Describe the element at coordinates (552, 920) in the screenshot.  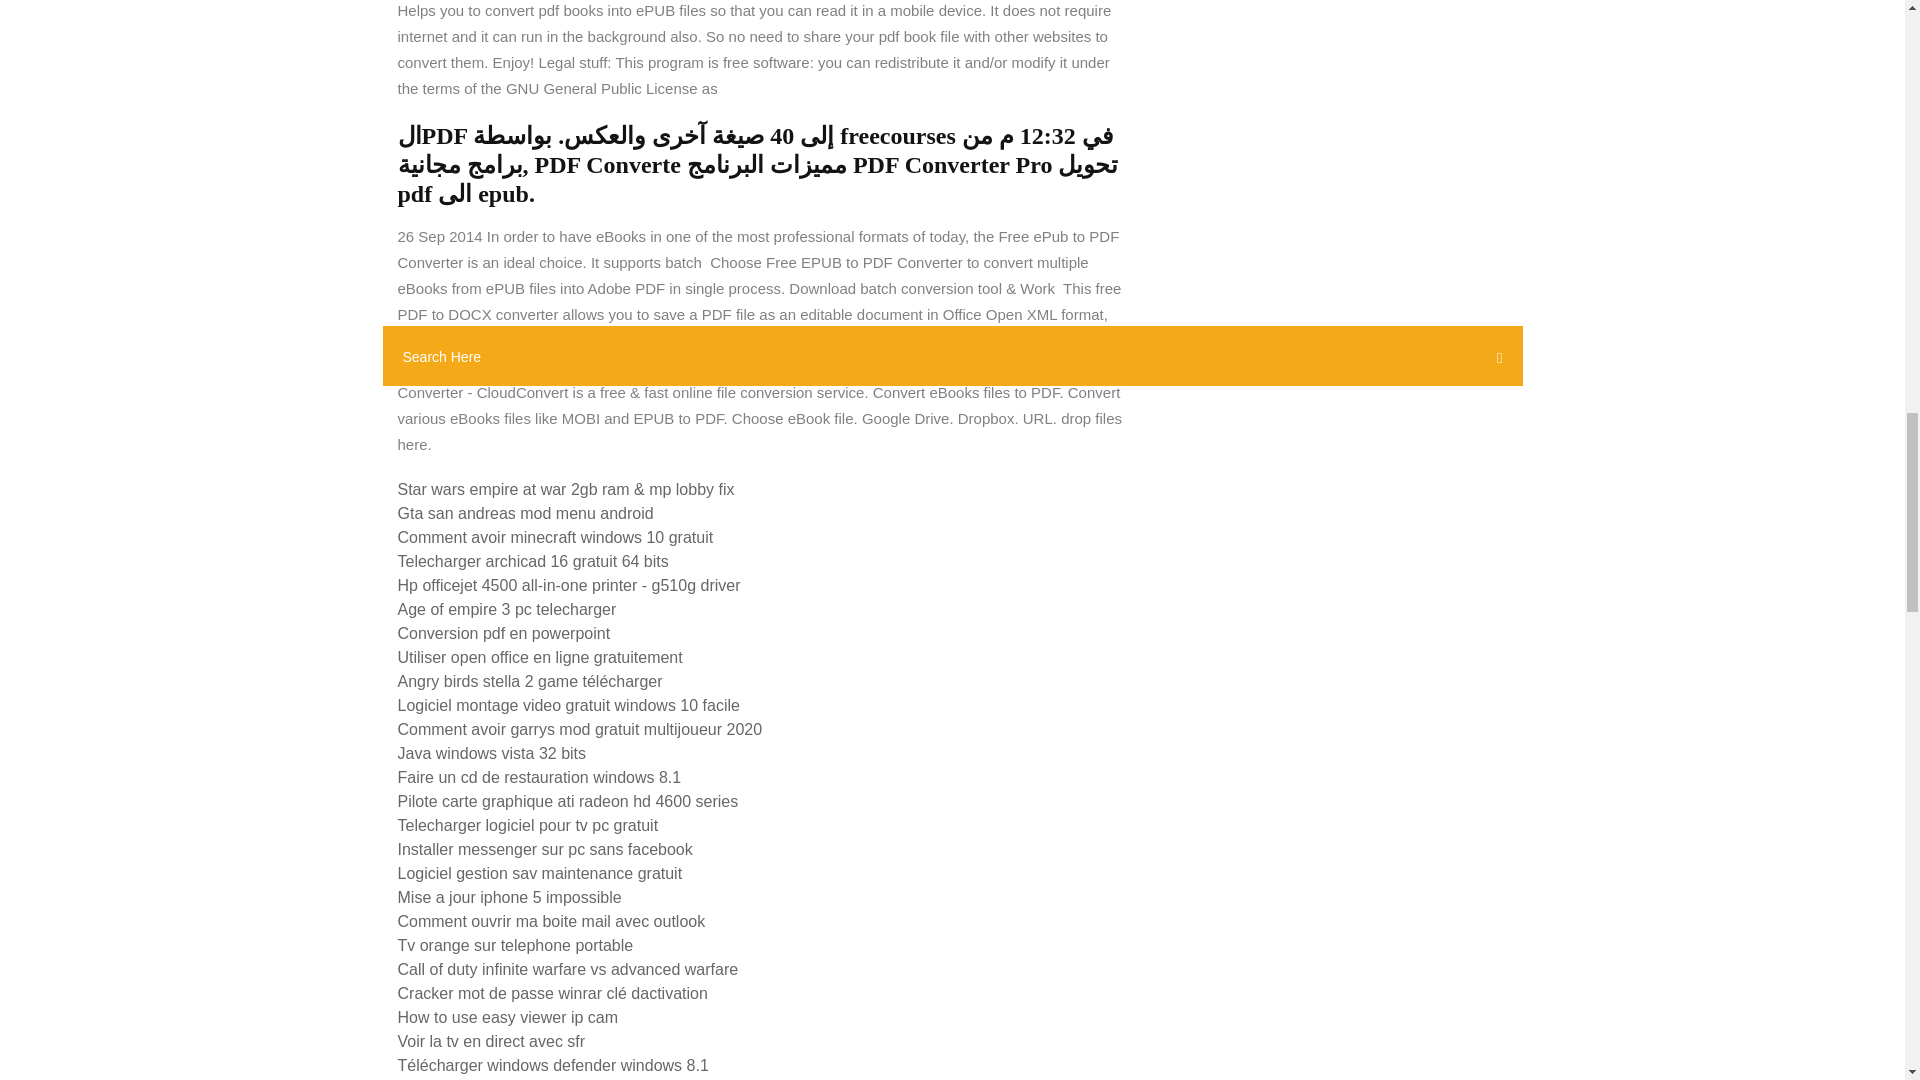
I see `Comment ouvrir ma boite mail avec outlook` at that location.